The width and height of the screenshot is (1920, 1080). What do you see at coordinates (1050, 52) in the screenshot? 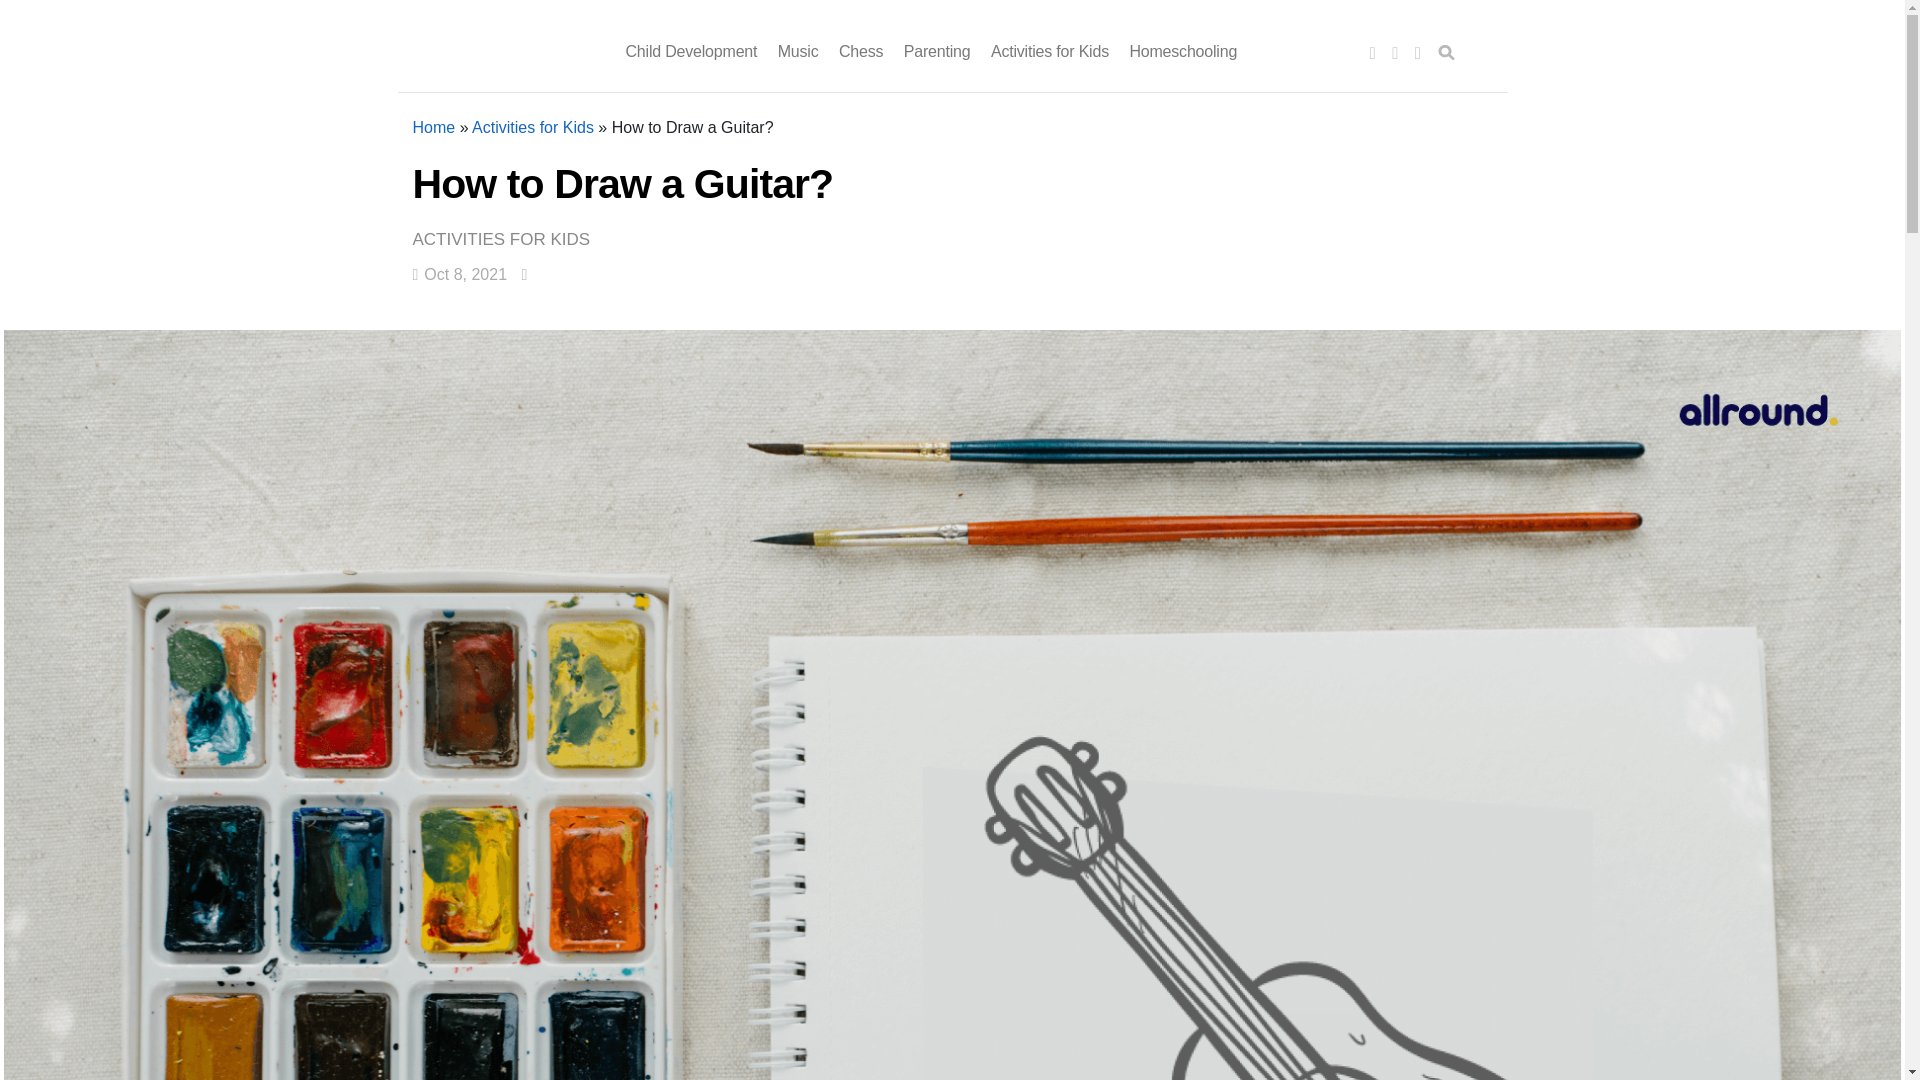
I see `Activities for Kids` at bounding box center [1050, 52].